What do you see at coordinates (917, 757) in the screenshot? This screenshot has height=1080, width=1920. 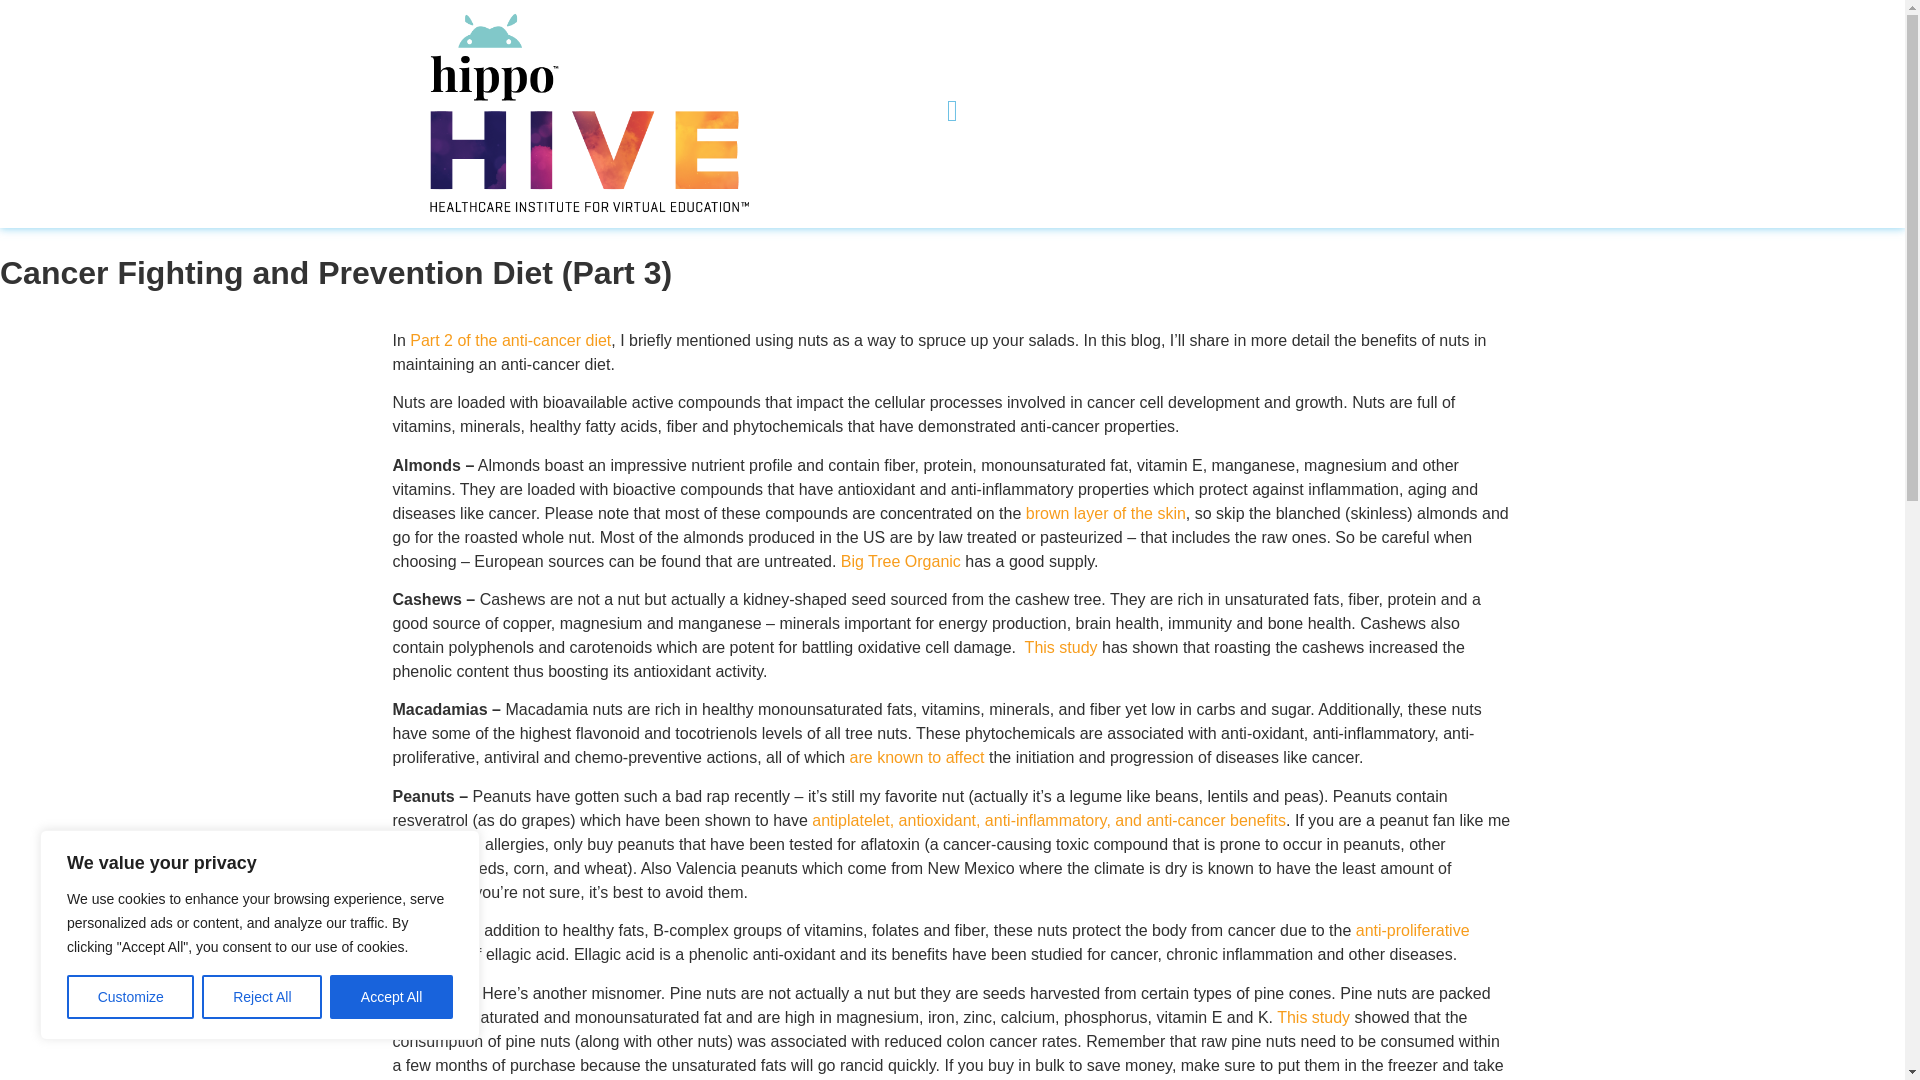 I see `are known to affect` at bounding box center [917, 757].